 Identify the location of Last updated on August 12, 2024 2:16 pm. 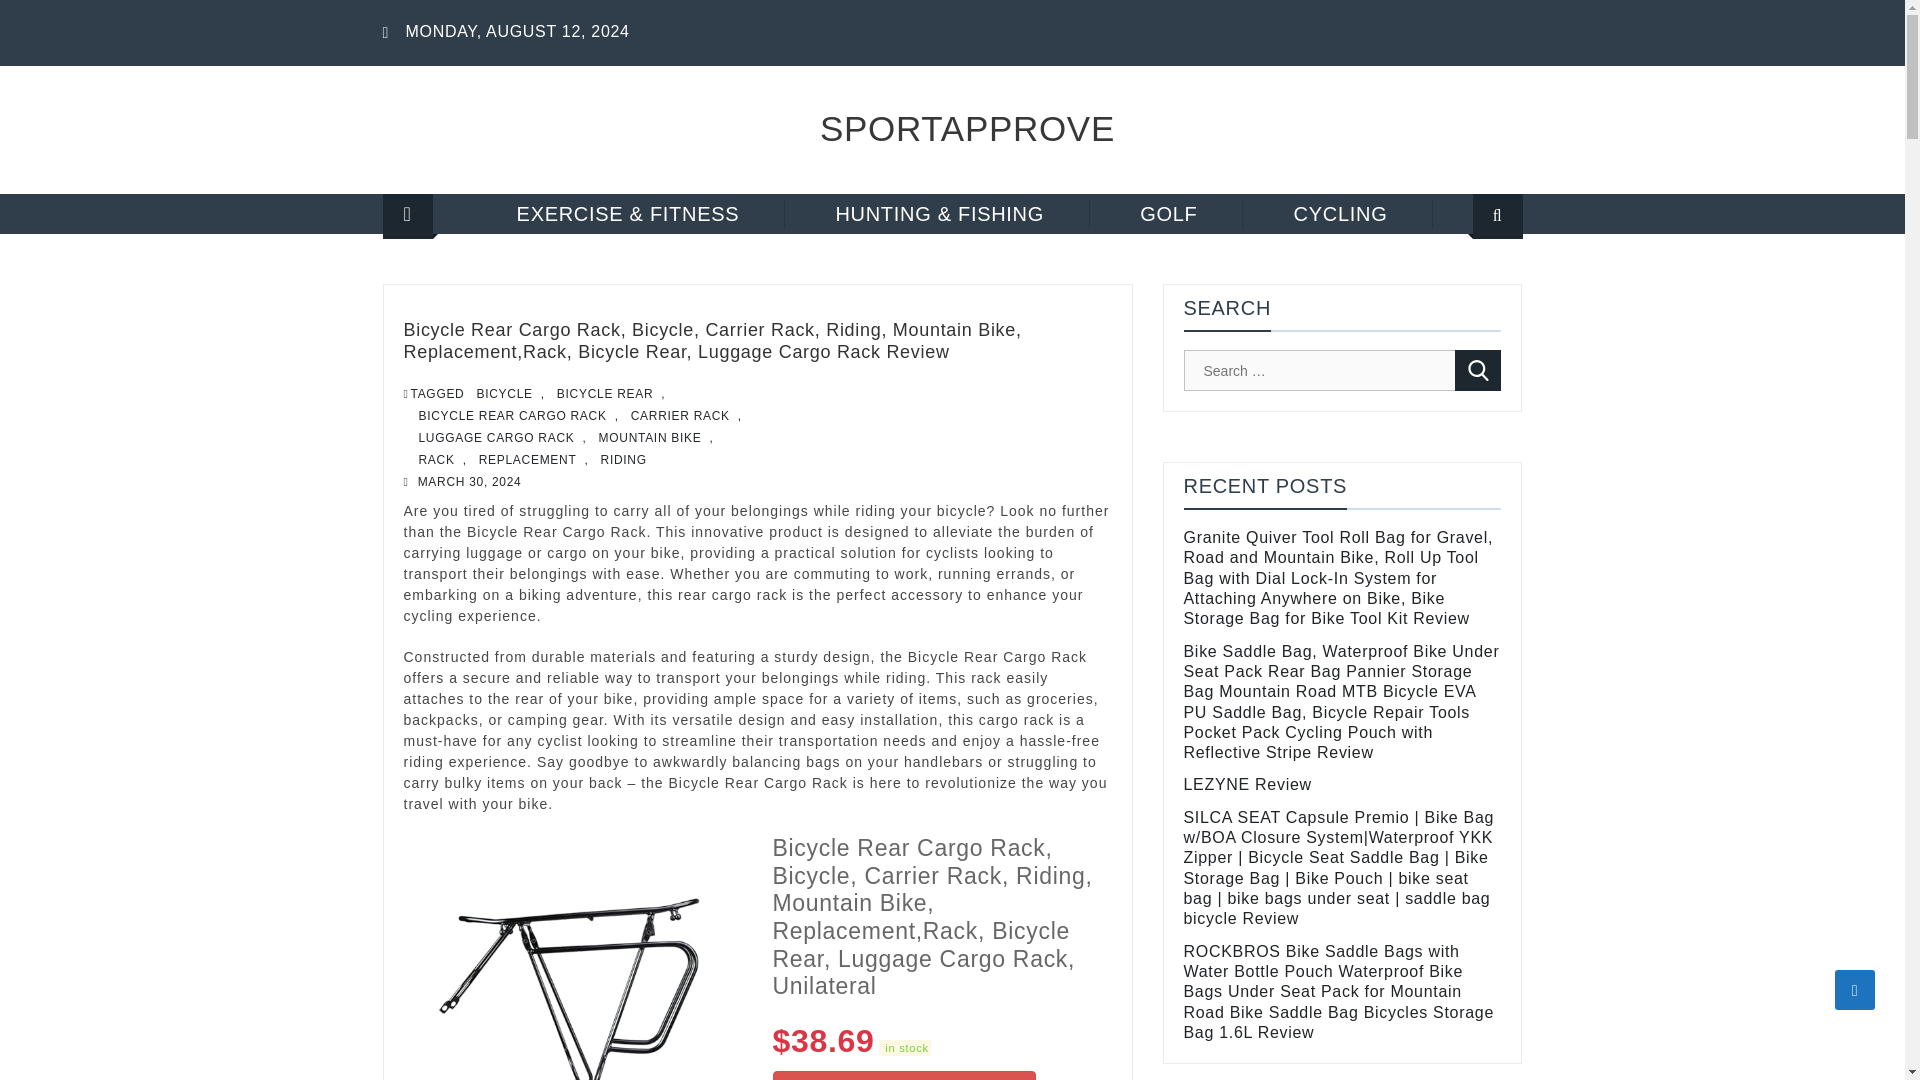
(905, 1048).